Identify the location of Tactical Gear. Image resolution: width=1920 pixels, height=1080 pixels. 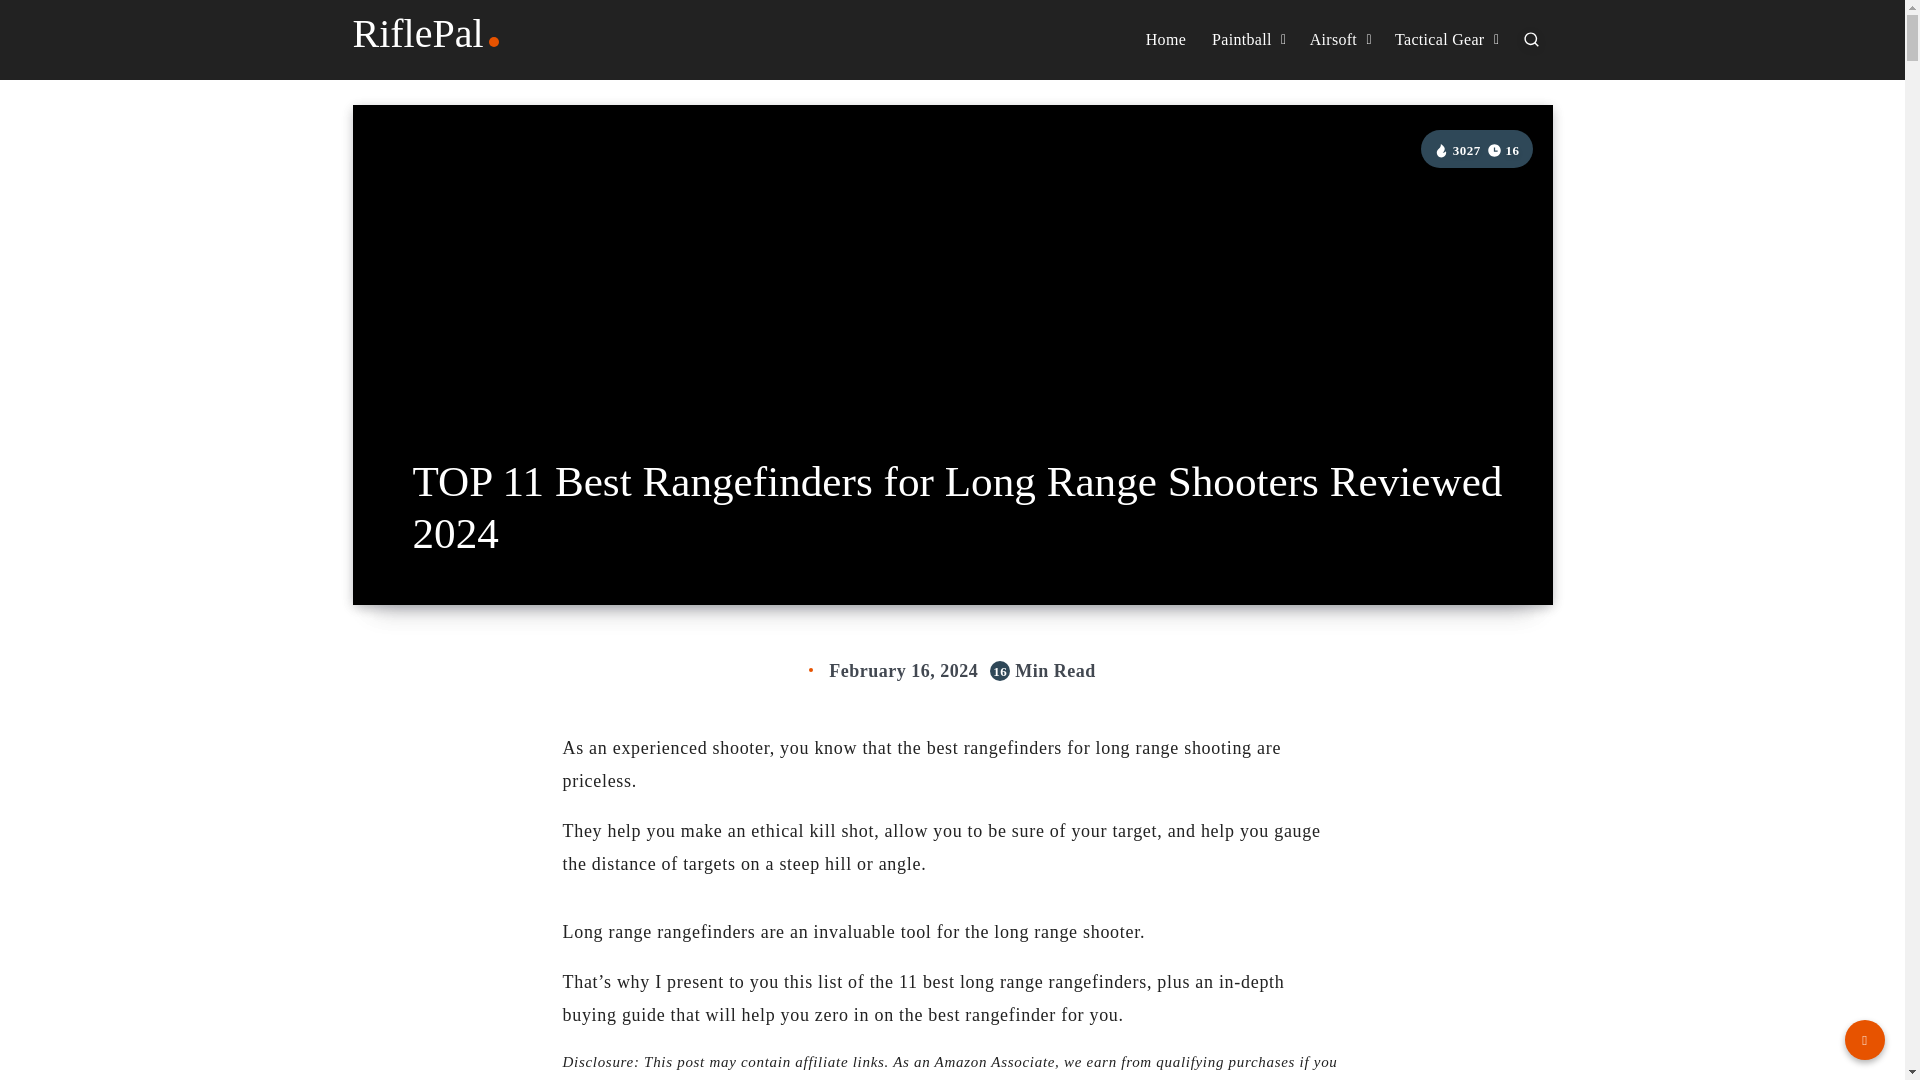
(1440, 40).